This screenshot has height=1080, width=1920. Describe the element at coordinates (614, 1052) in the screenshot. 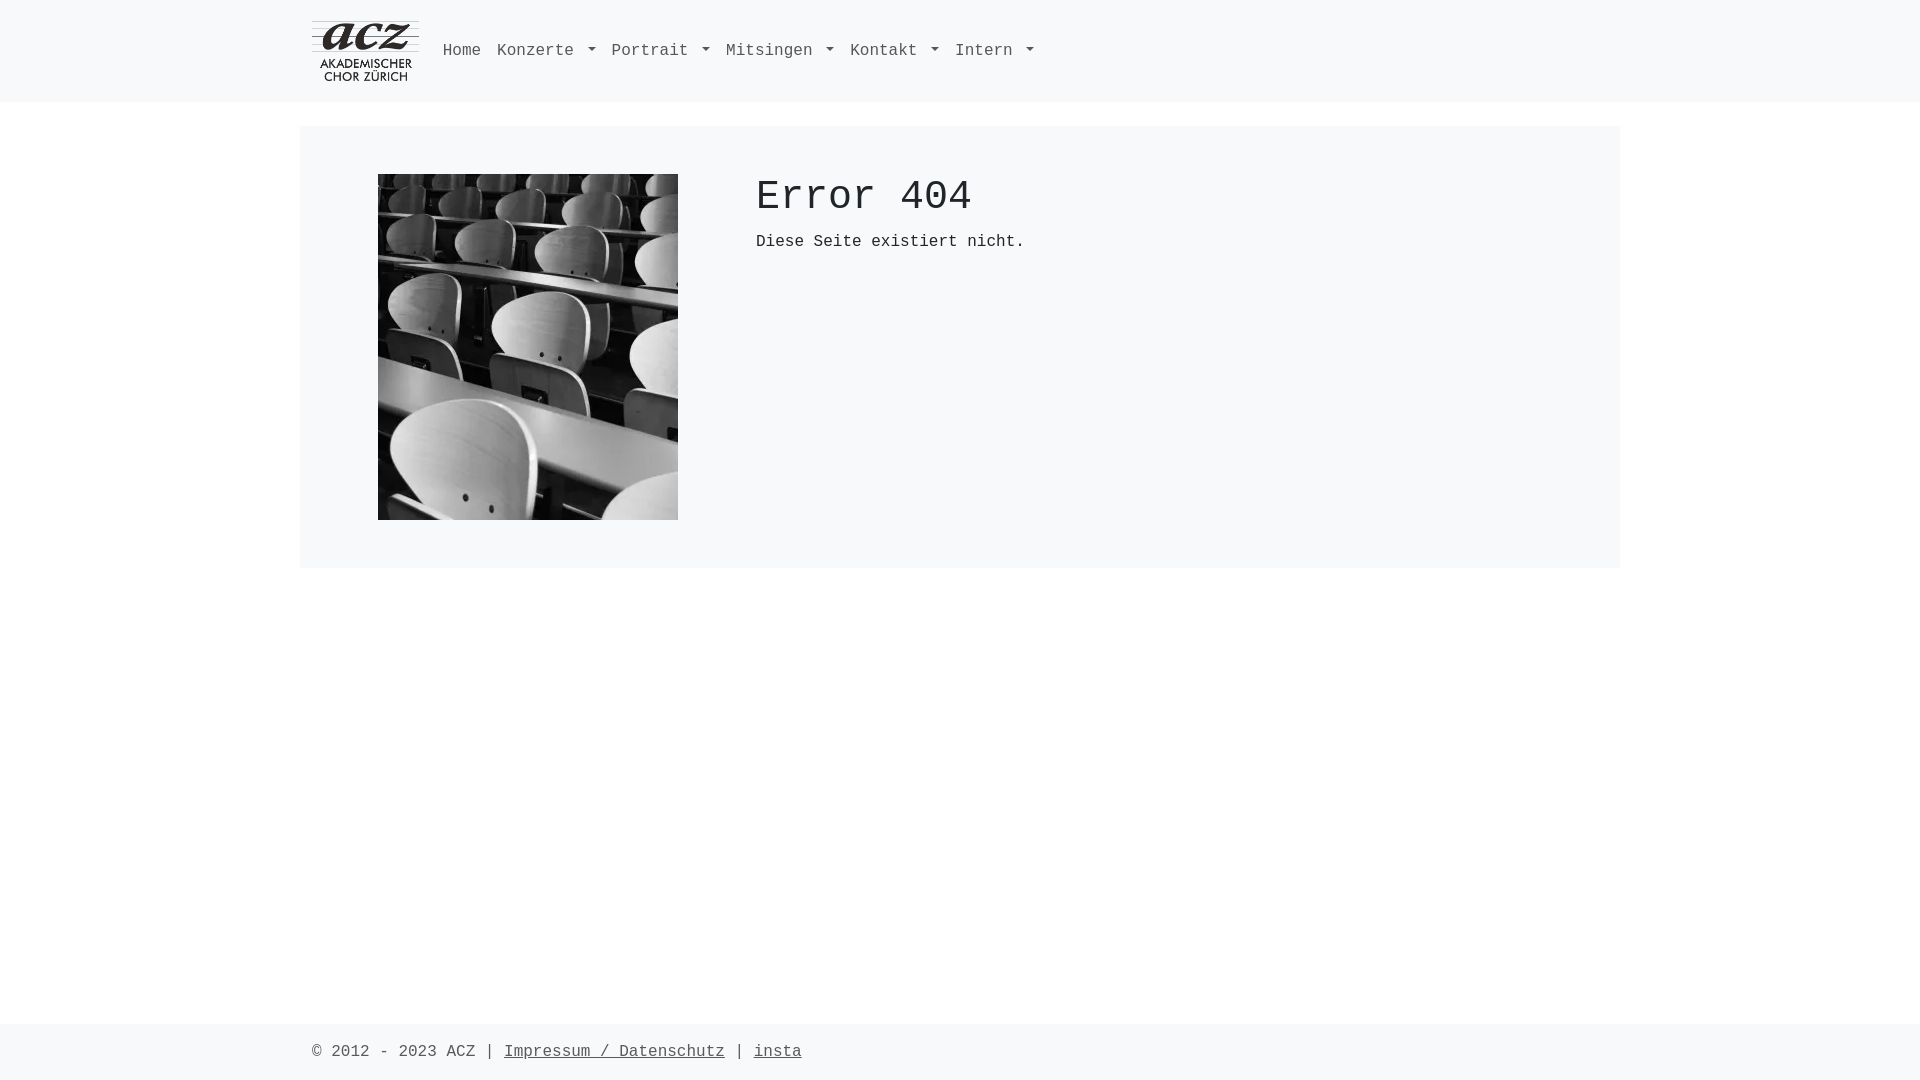

I see `Impressum / Datenschutz` at that location.